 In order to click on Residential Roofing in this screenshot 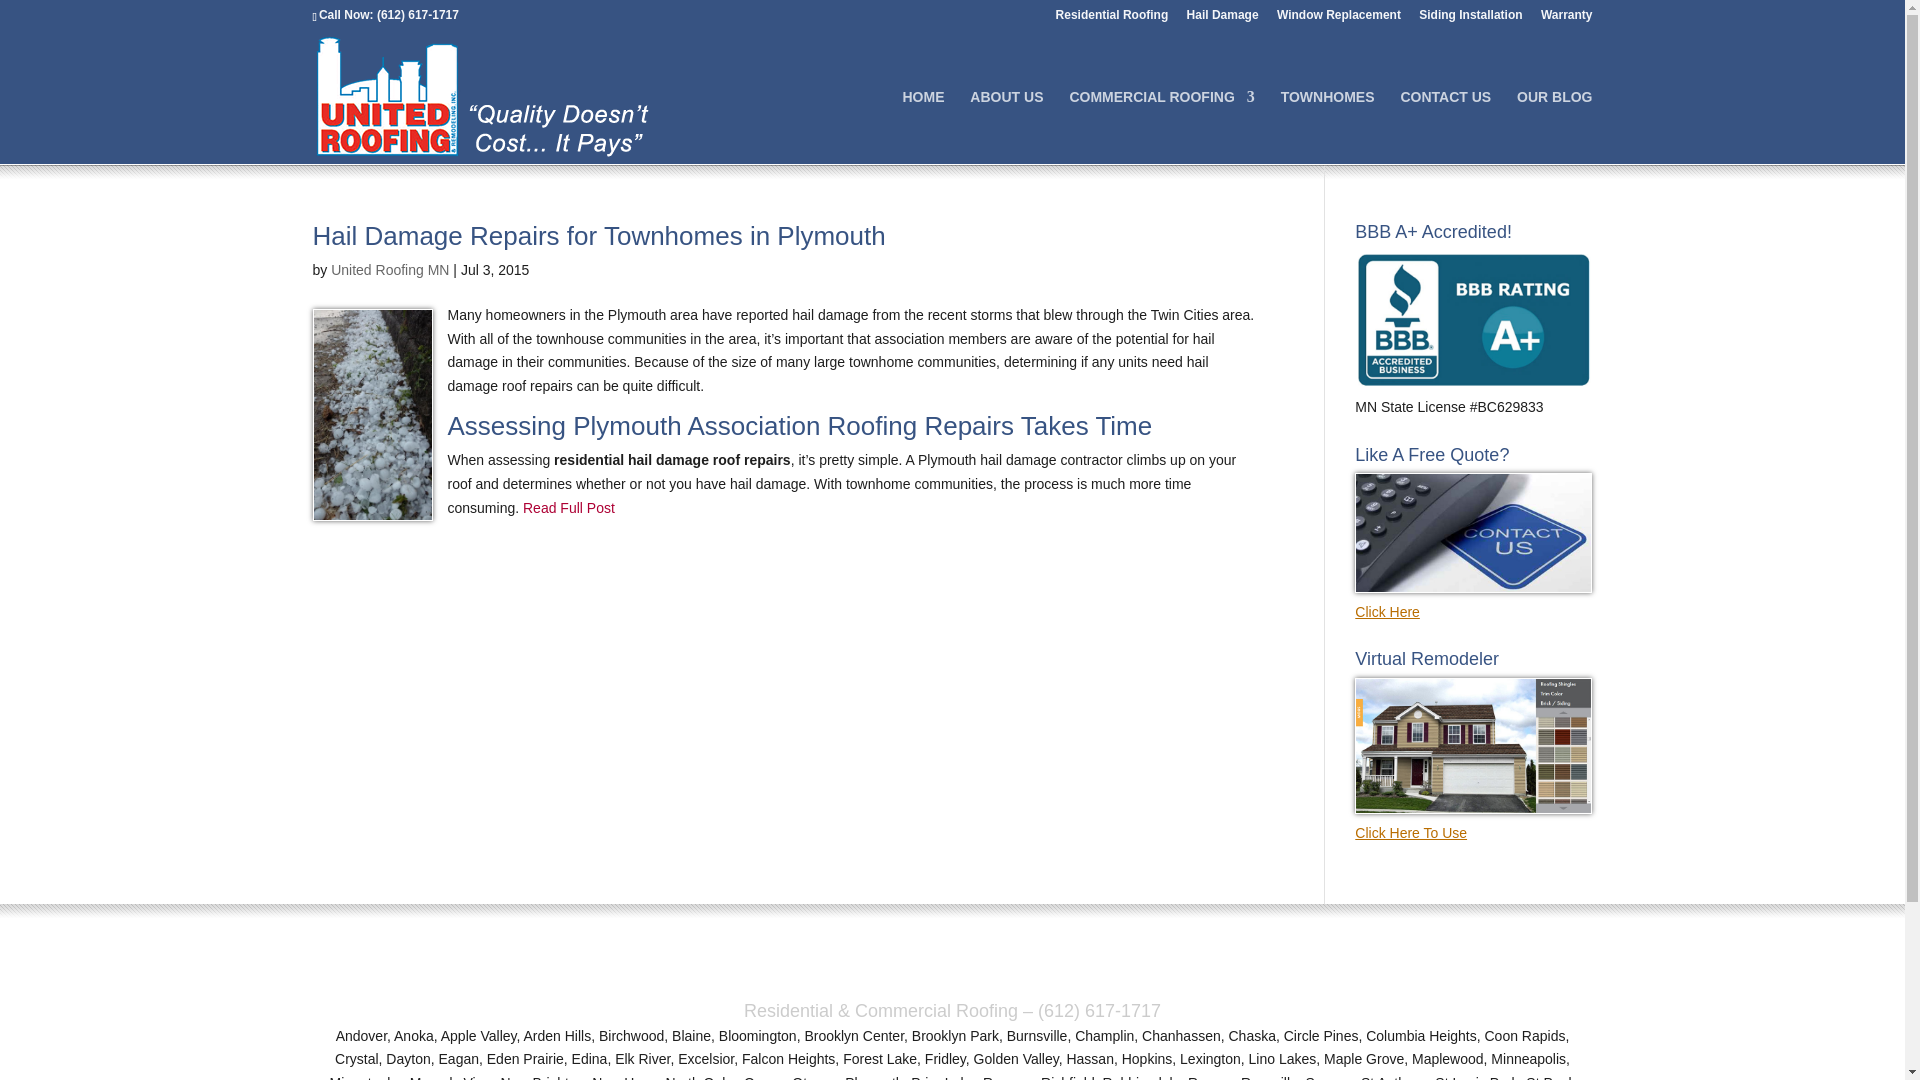, I will do `click(1112, 19)`.